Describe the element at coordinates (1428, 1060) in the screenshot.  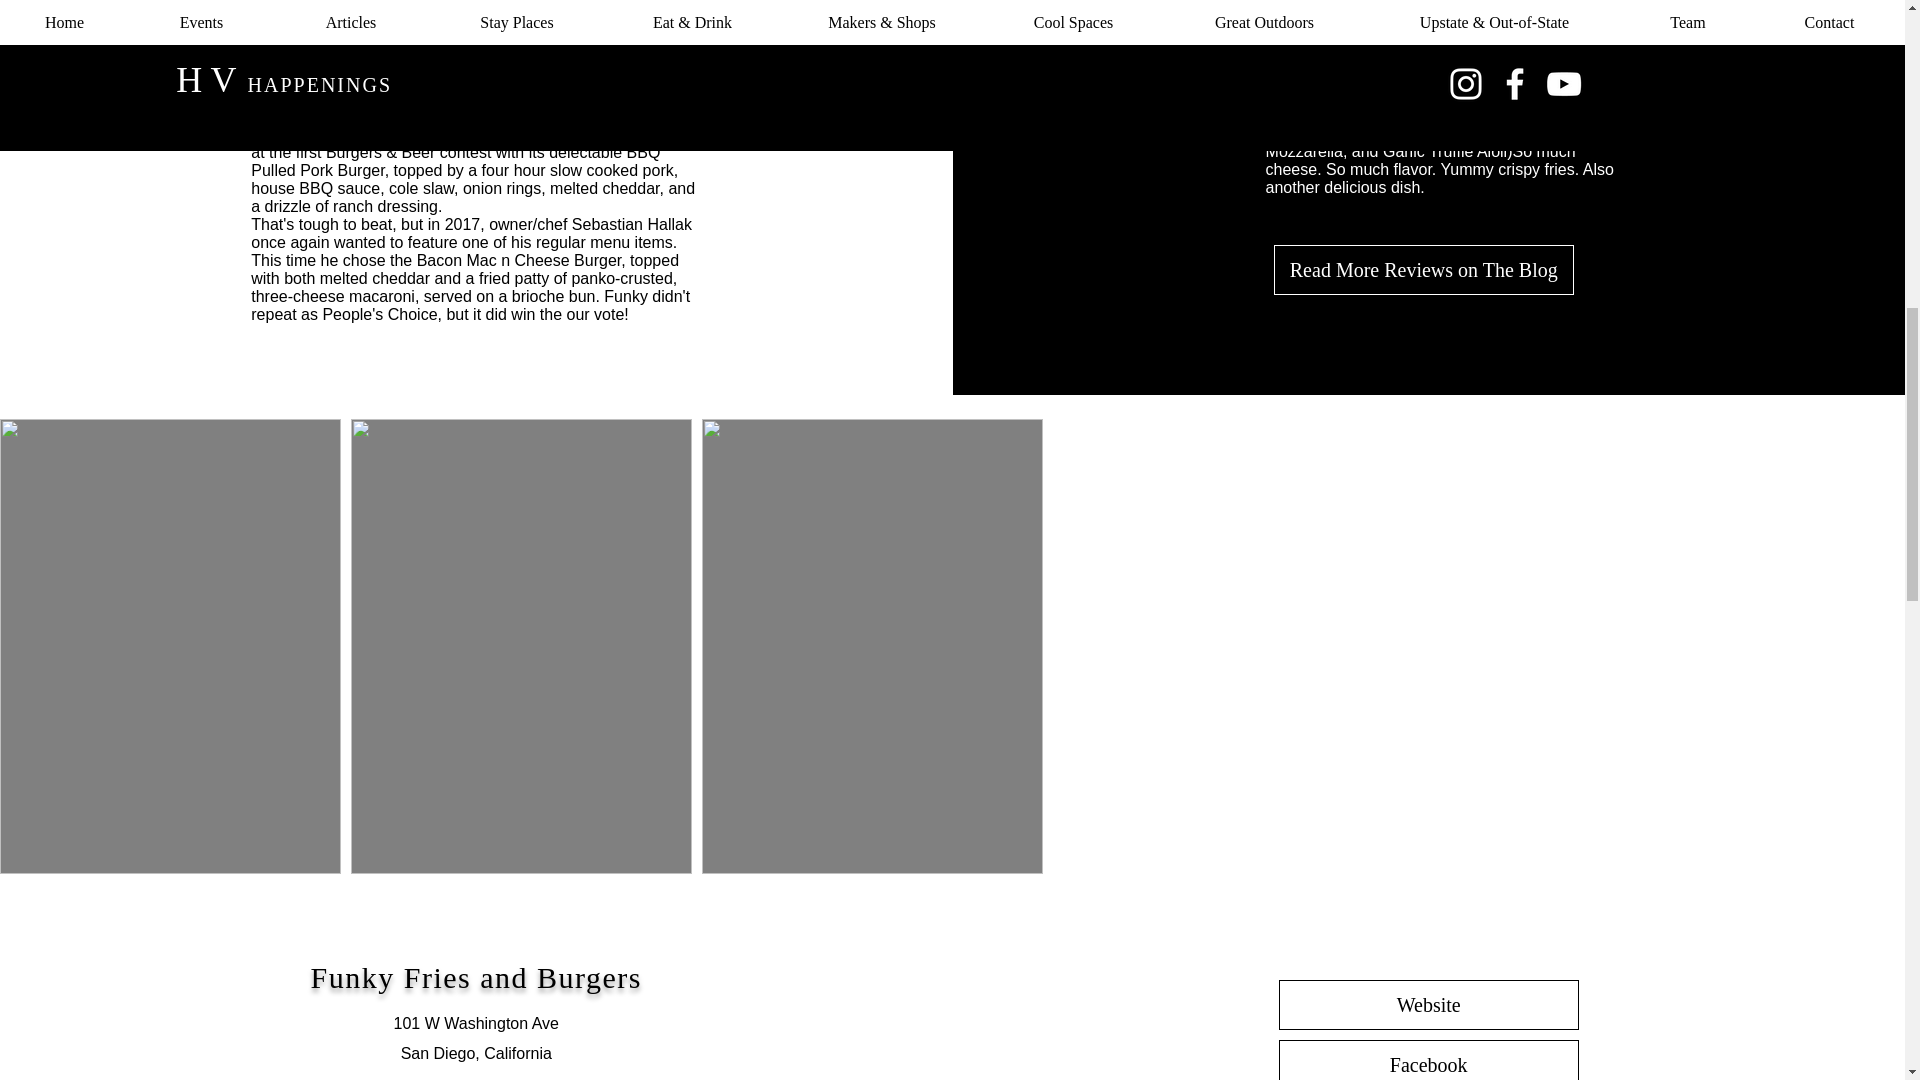
I see `Facebook` at that location.